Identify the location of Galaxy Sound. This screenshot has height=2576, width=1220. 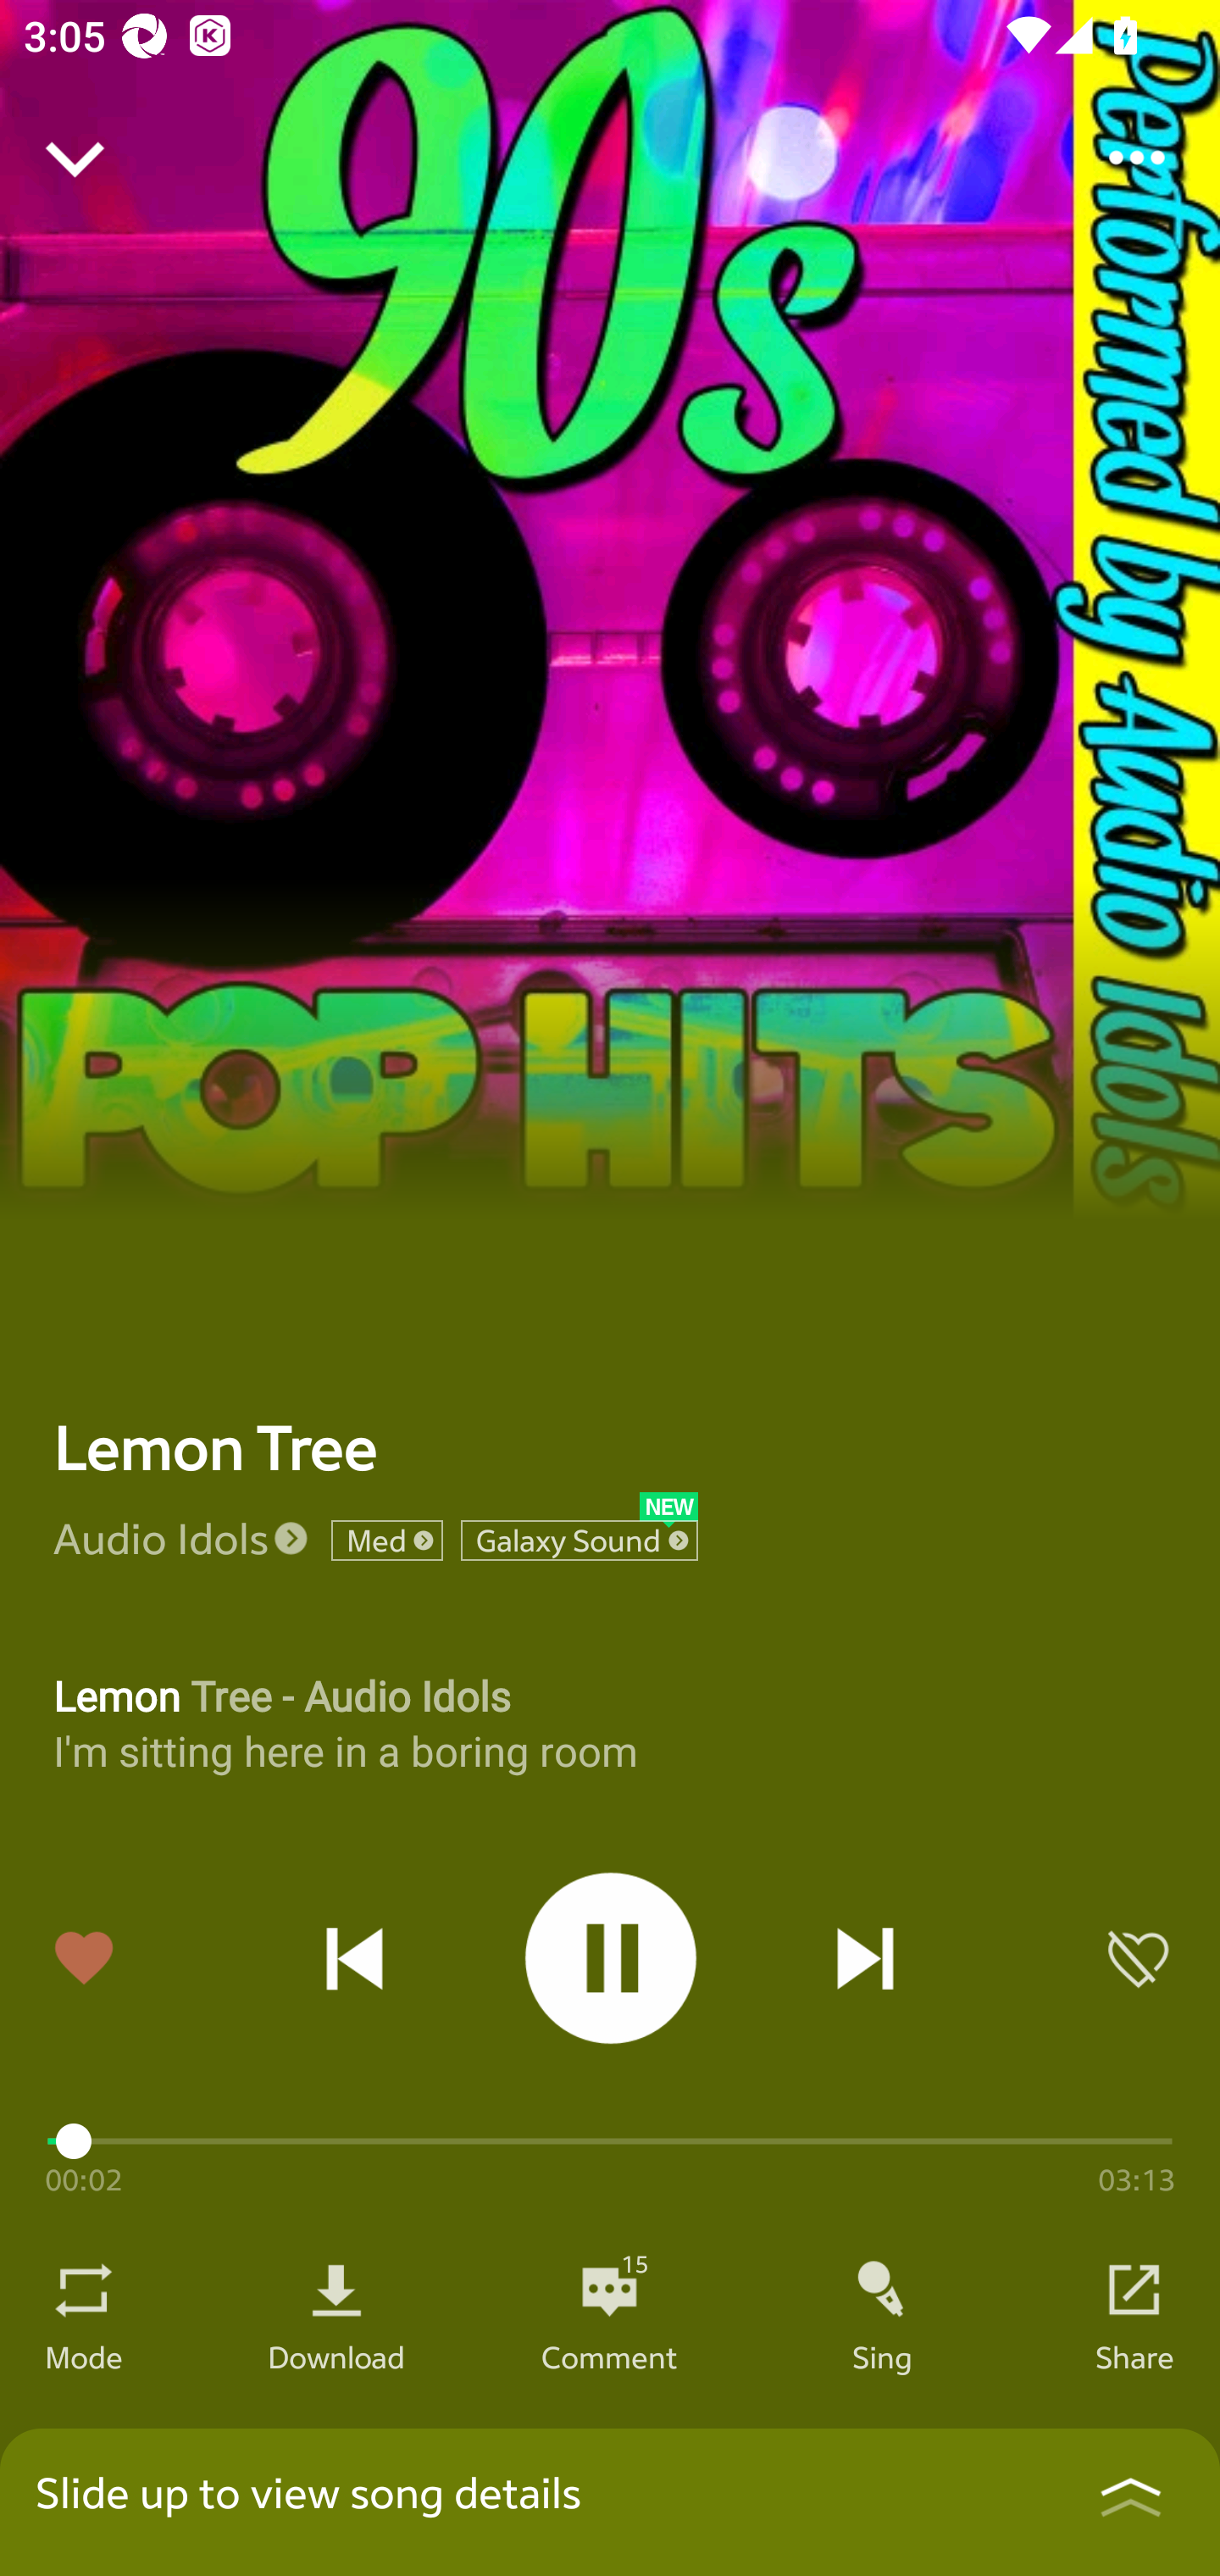
(579, 1541).